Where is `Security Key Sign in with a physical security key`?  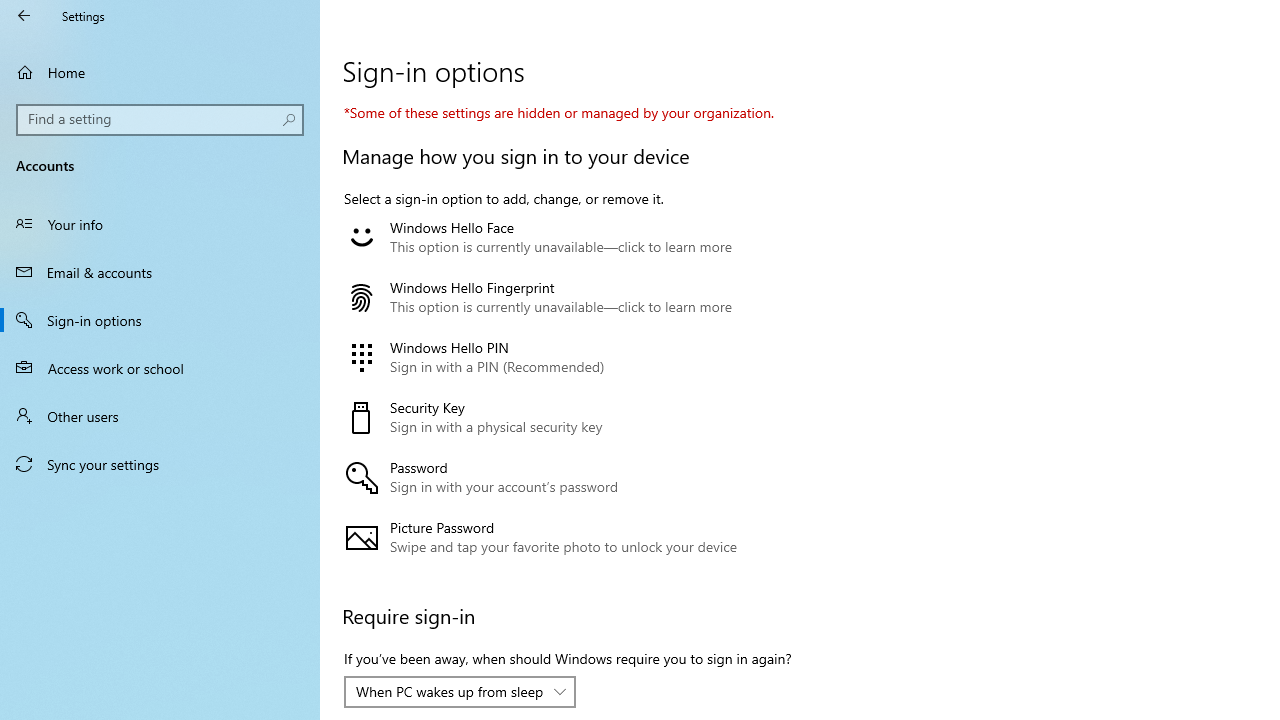
Security Key Sign in with a physical security key is located at coordinates (563, 418).